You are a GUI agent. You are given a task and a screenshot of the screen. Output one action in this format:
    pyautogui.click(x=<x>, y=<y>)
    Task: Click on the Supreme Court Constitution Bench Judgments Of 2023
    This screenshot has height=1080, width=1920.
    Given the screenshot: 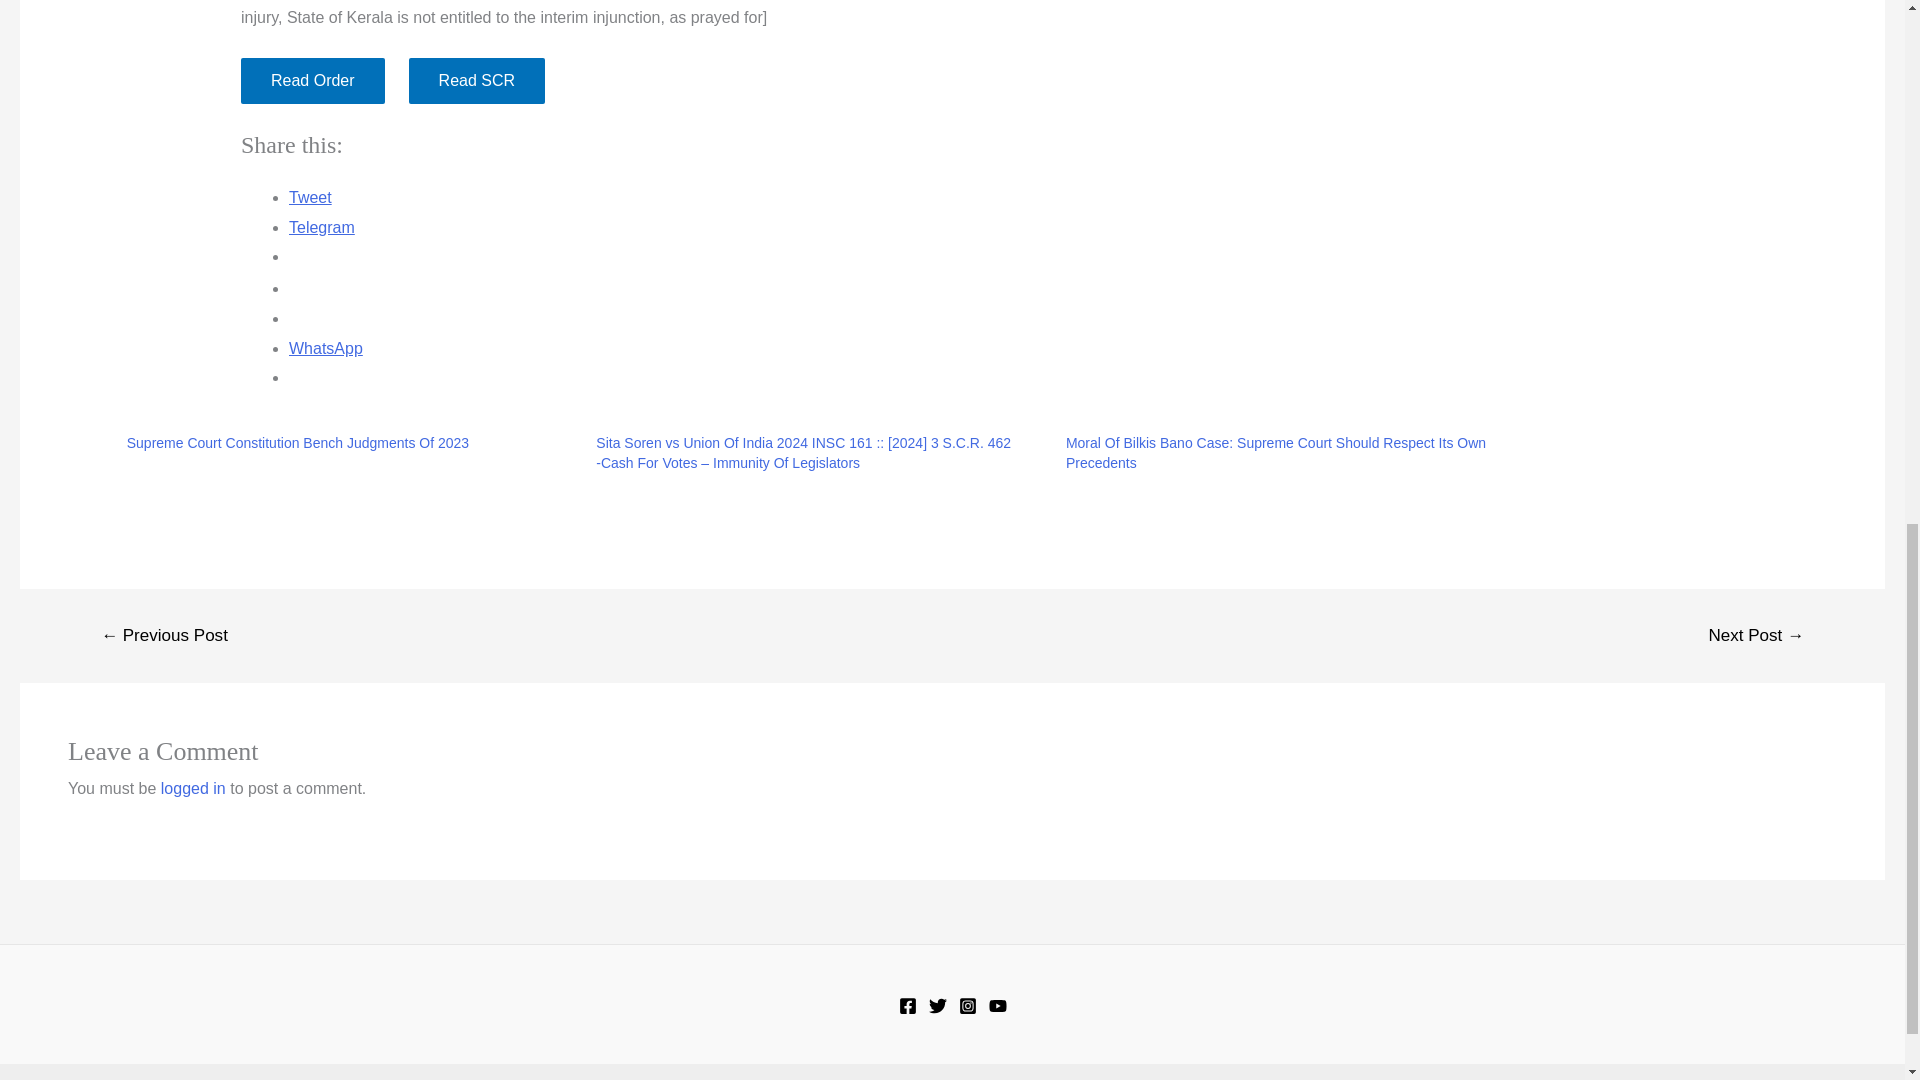 What is the action you would take?
    pyautogui.click(x=297, y=443)
    